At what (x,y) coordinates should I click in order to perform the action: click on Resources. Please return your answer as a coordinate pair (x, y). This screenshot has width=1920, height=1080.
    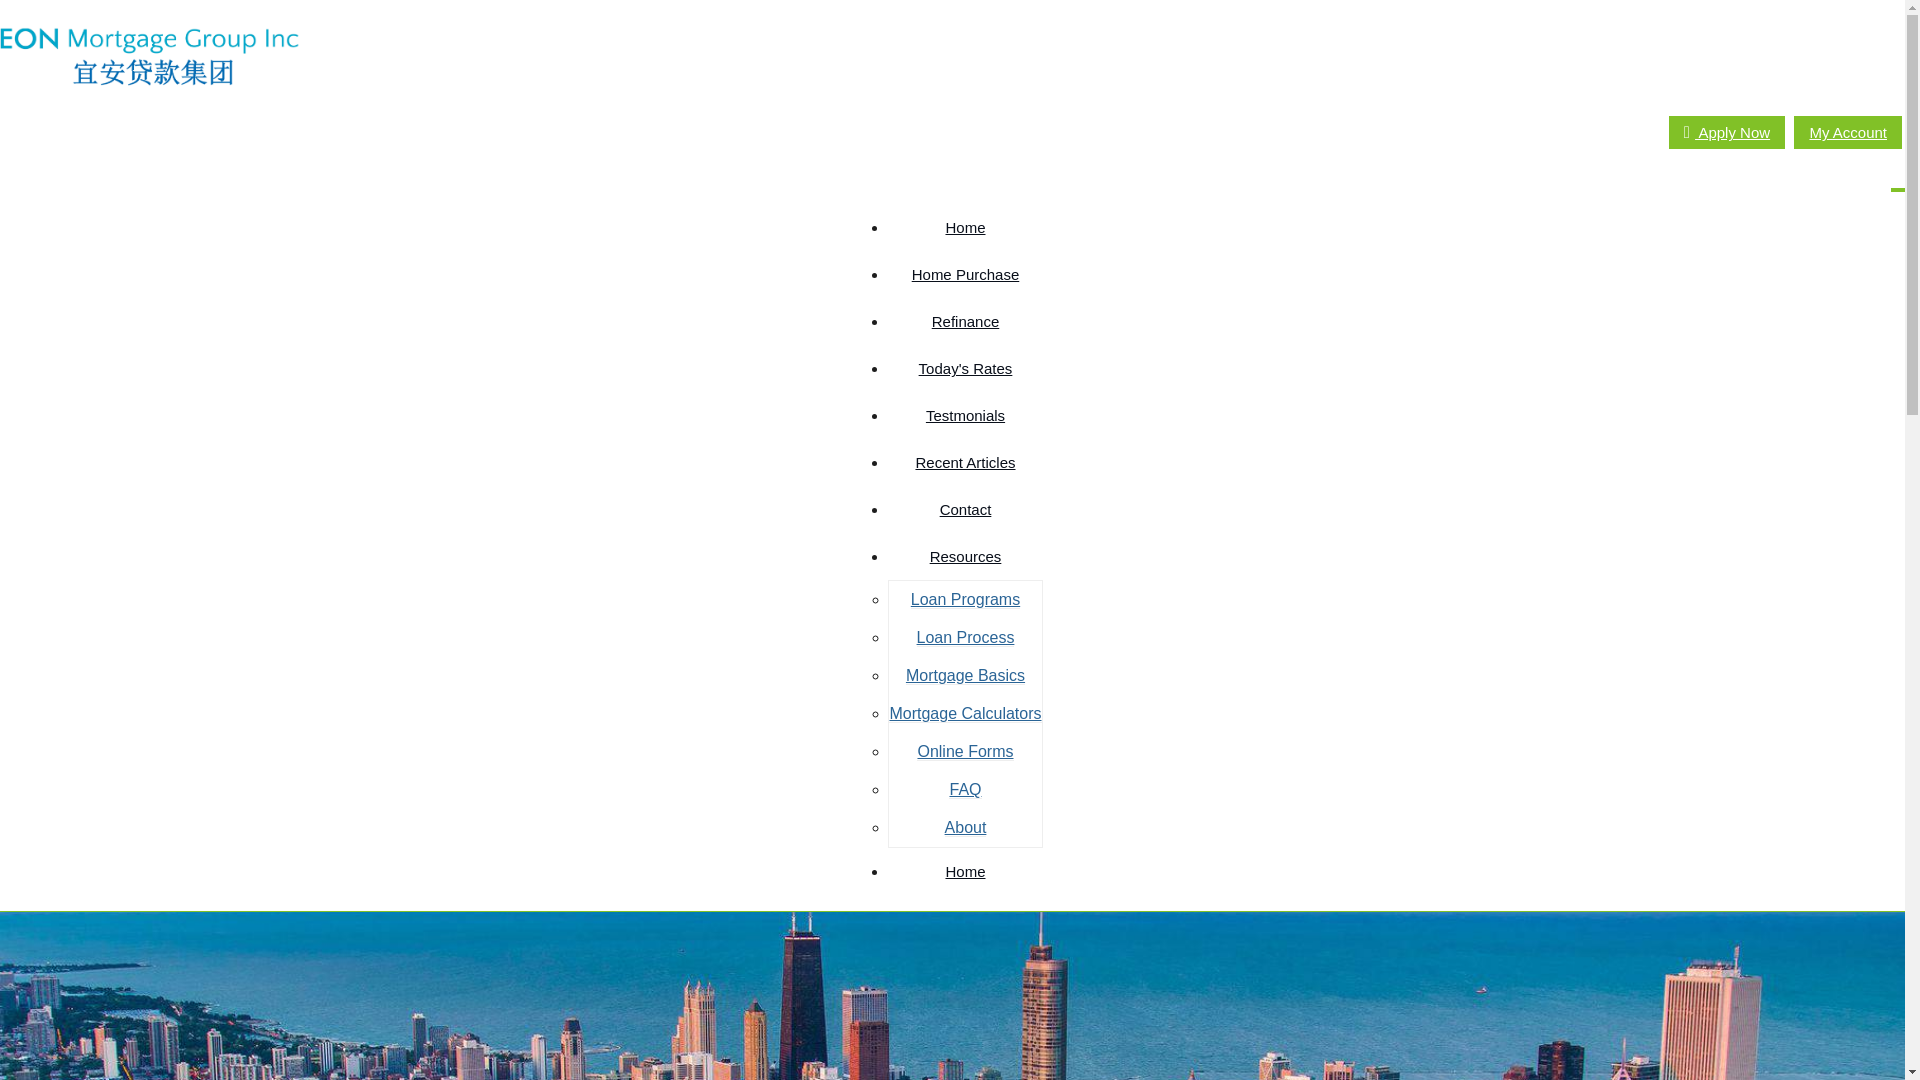
    Looking at the image, I should click on (964, 556).